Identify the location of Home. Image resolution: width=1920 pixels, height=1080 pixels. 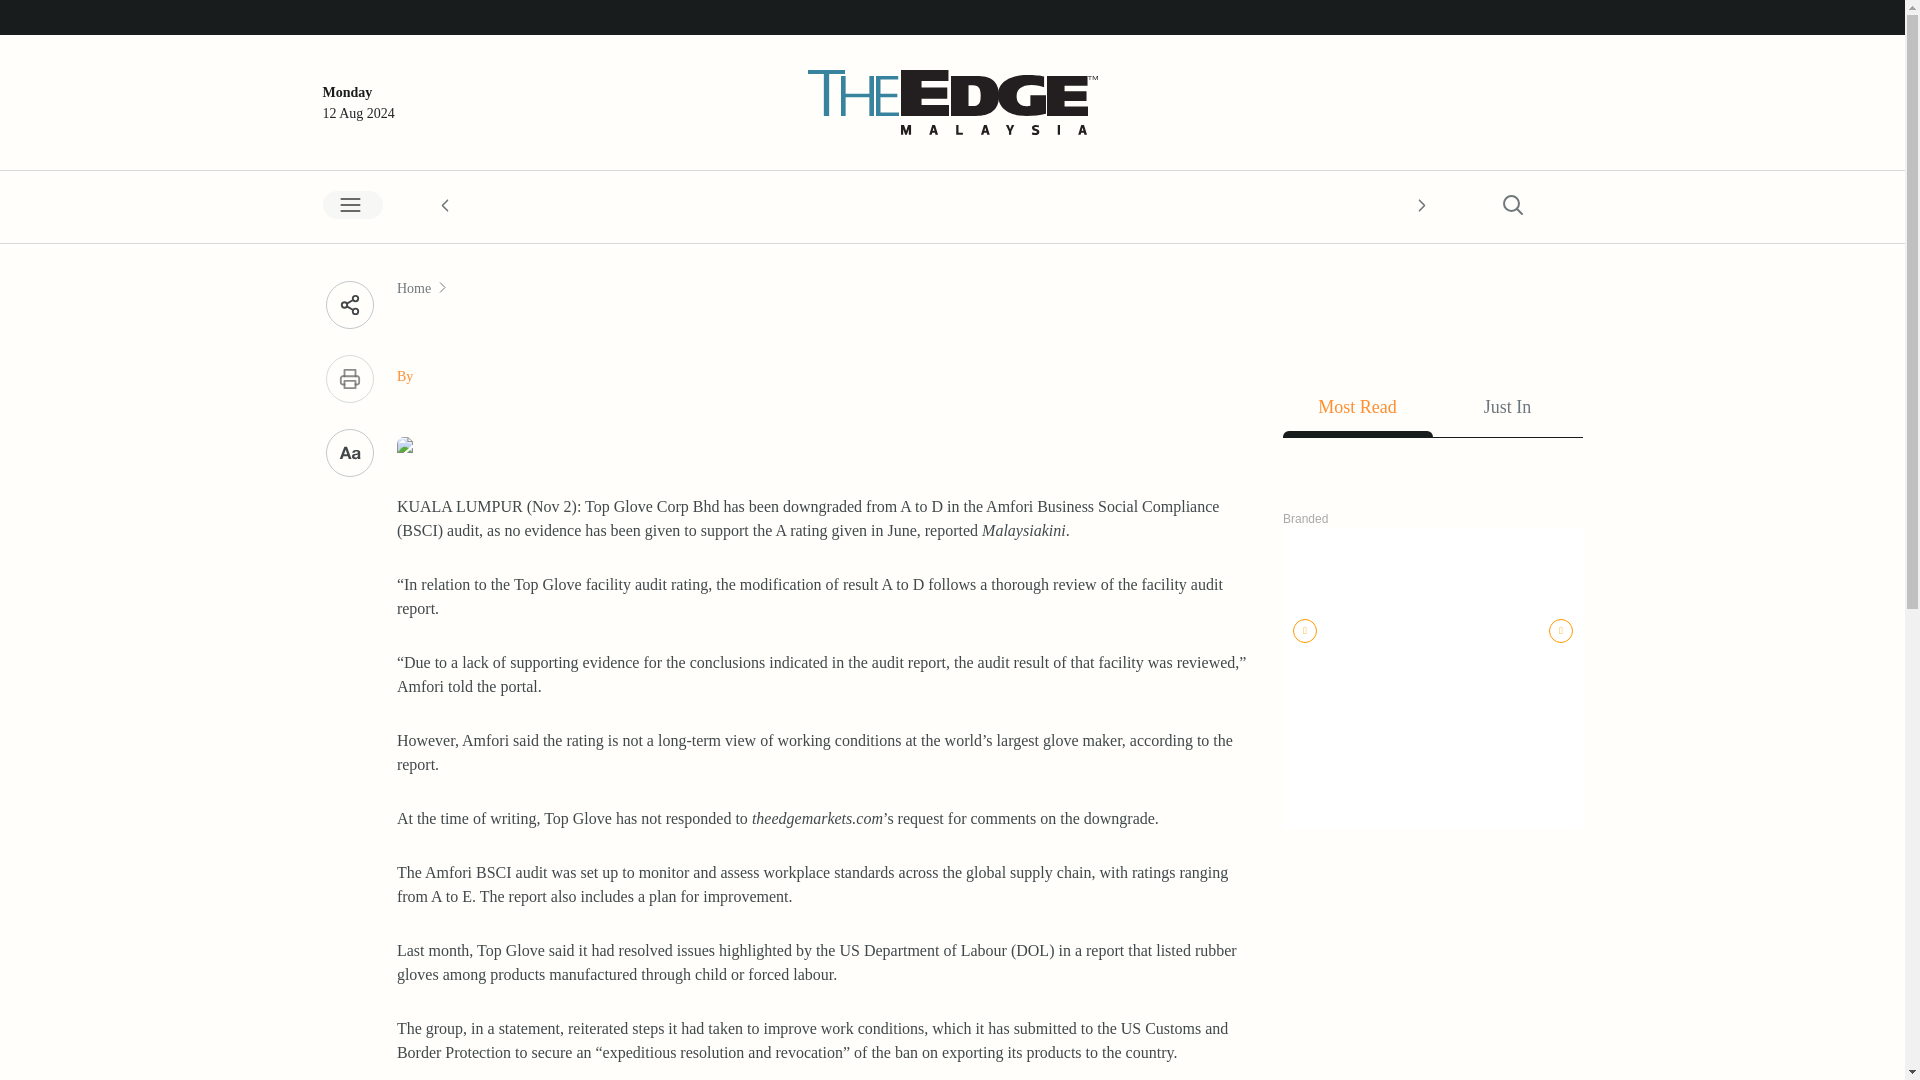
(414, 288).